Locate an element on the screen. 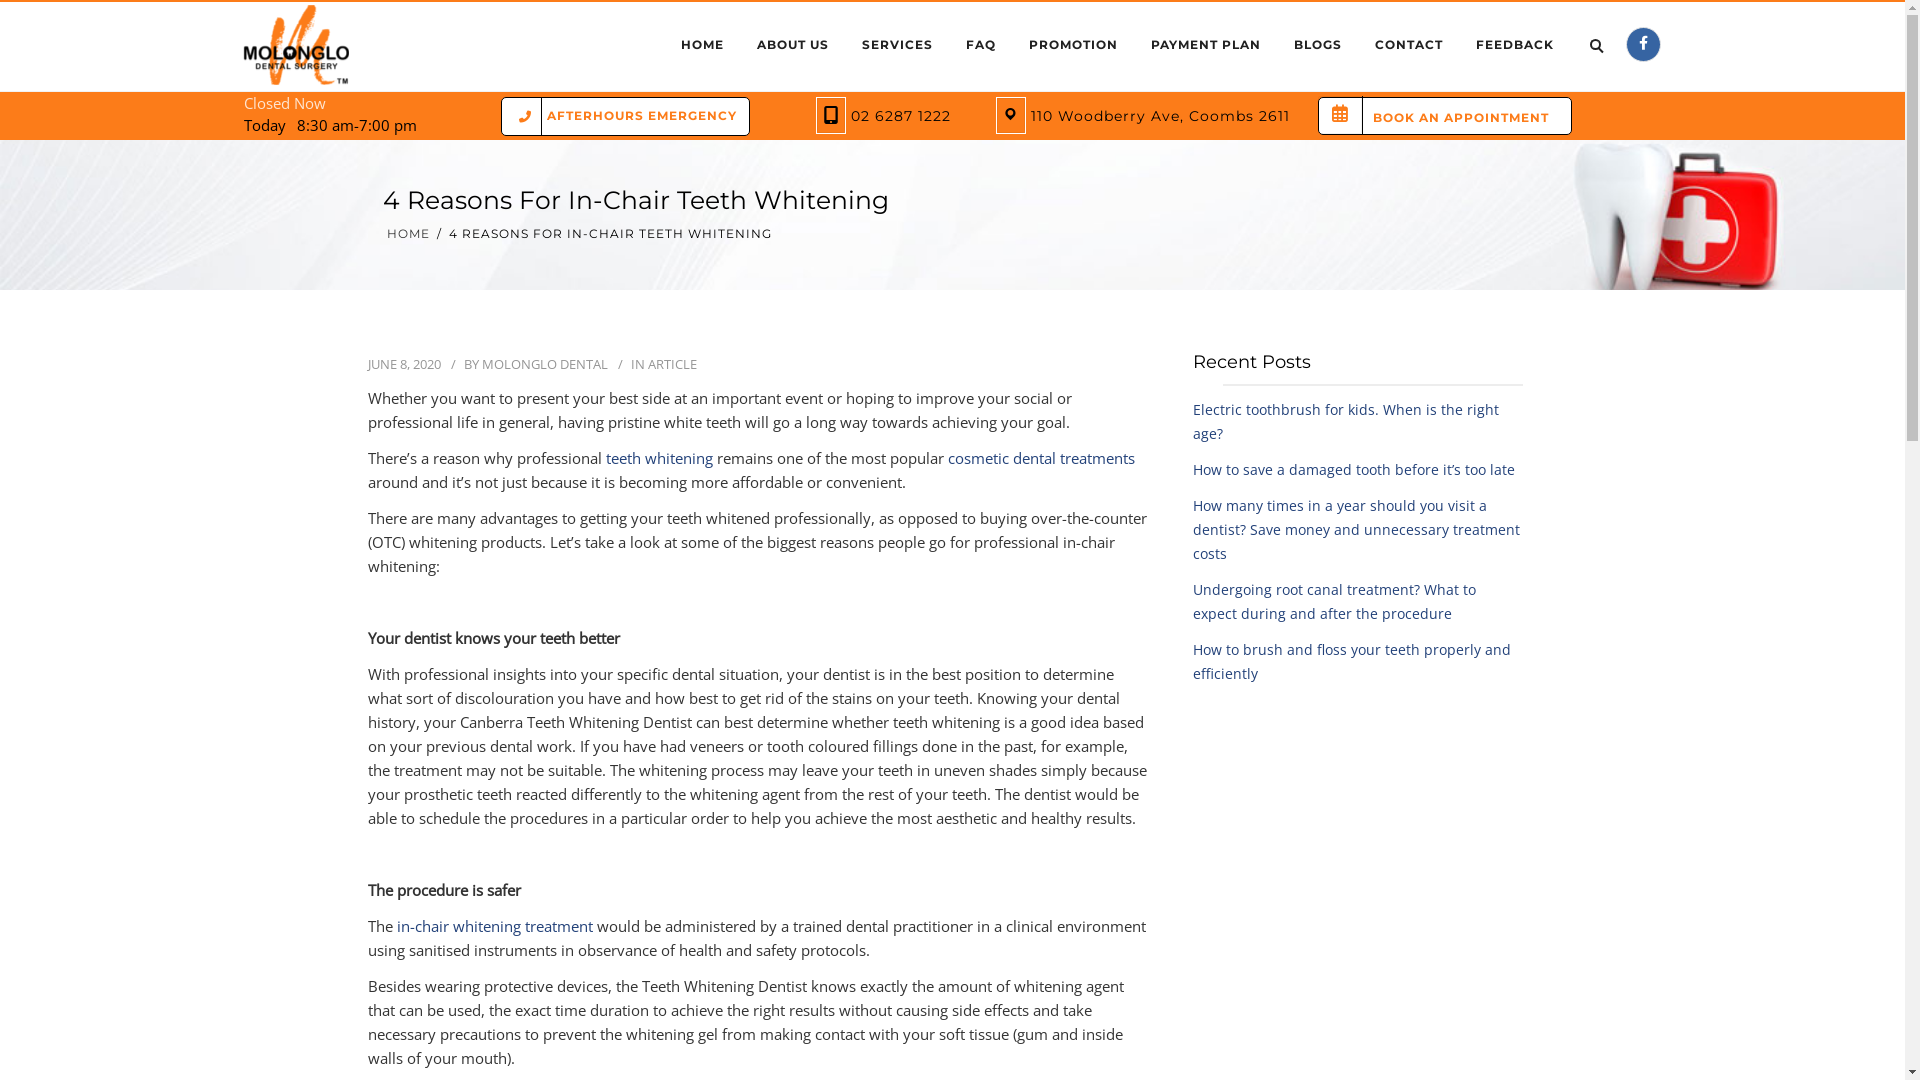 The width and height of the screenshot is (1920, 1080). 110 Woodberry Ave, Coombs 2611 is located at coordinates (1155, 116).